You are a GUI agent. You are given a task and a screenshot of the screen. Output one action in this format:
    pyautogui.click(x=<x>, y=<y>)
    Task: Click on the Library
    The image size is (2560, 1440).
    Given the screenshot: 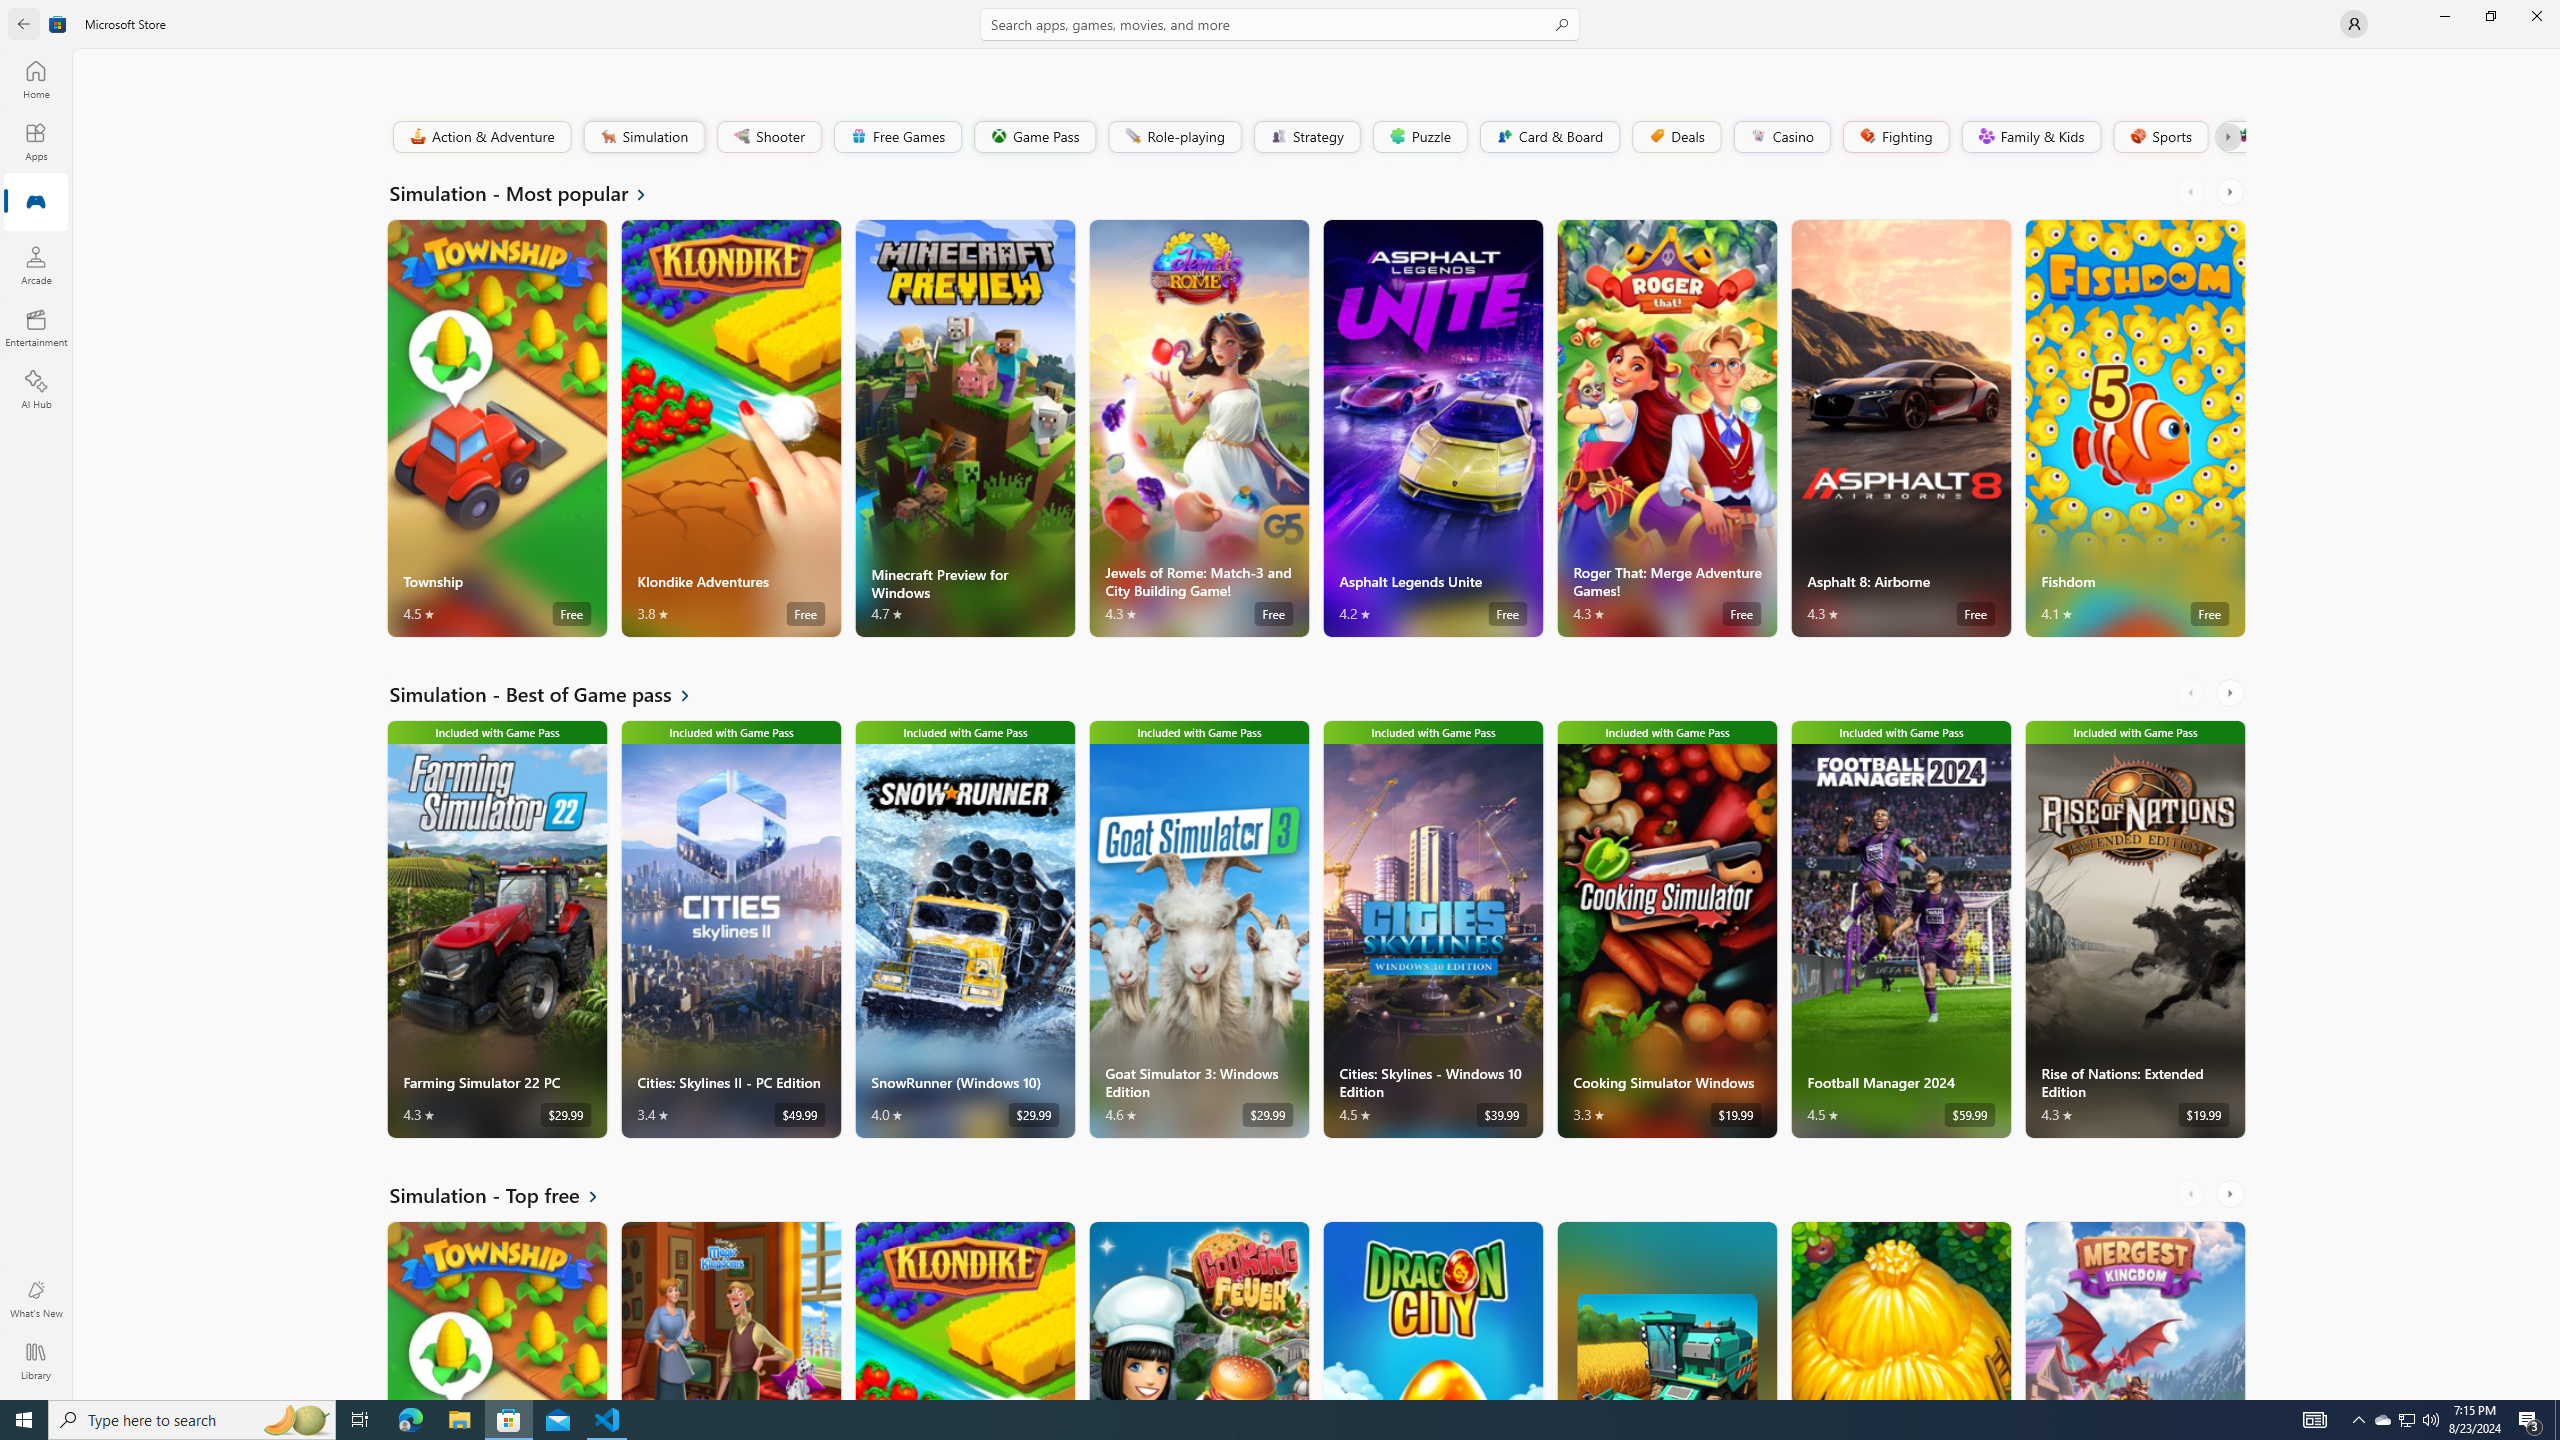 What is the action you would take?
    pyautogui.click(x=36, y=1361)
    